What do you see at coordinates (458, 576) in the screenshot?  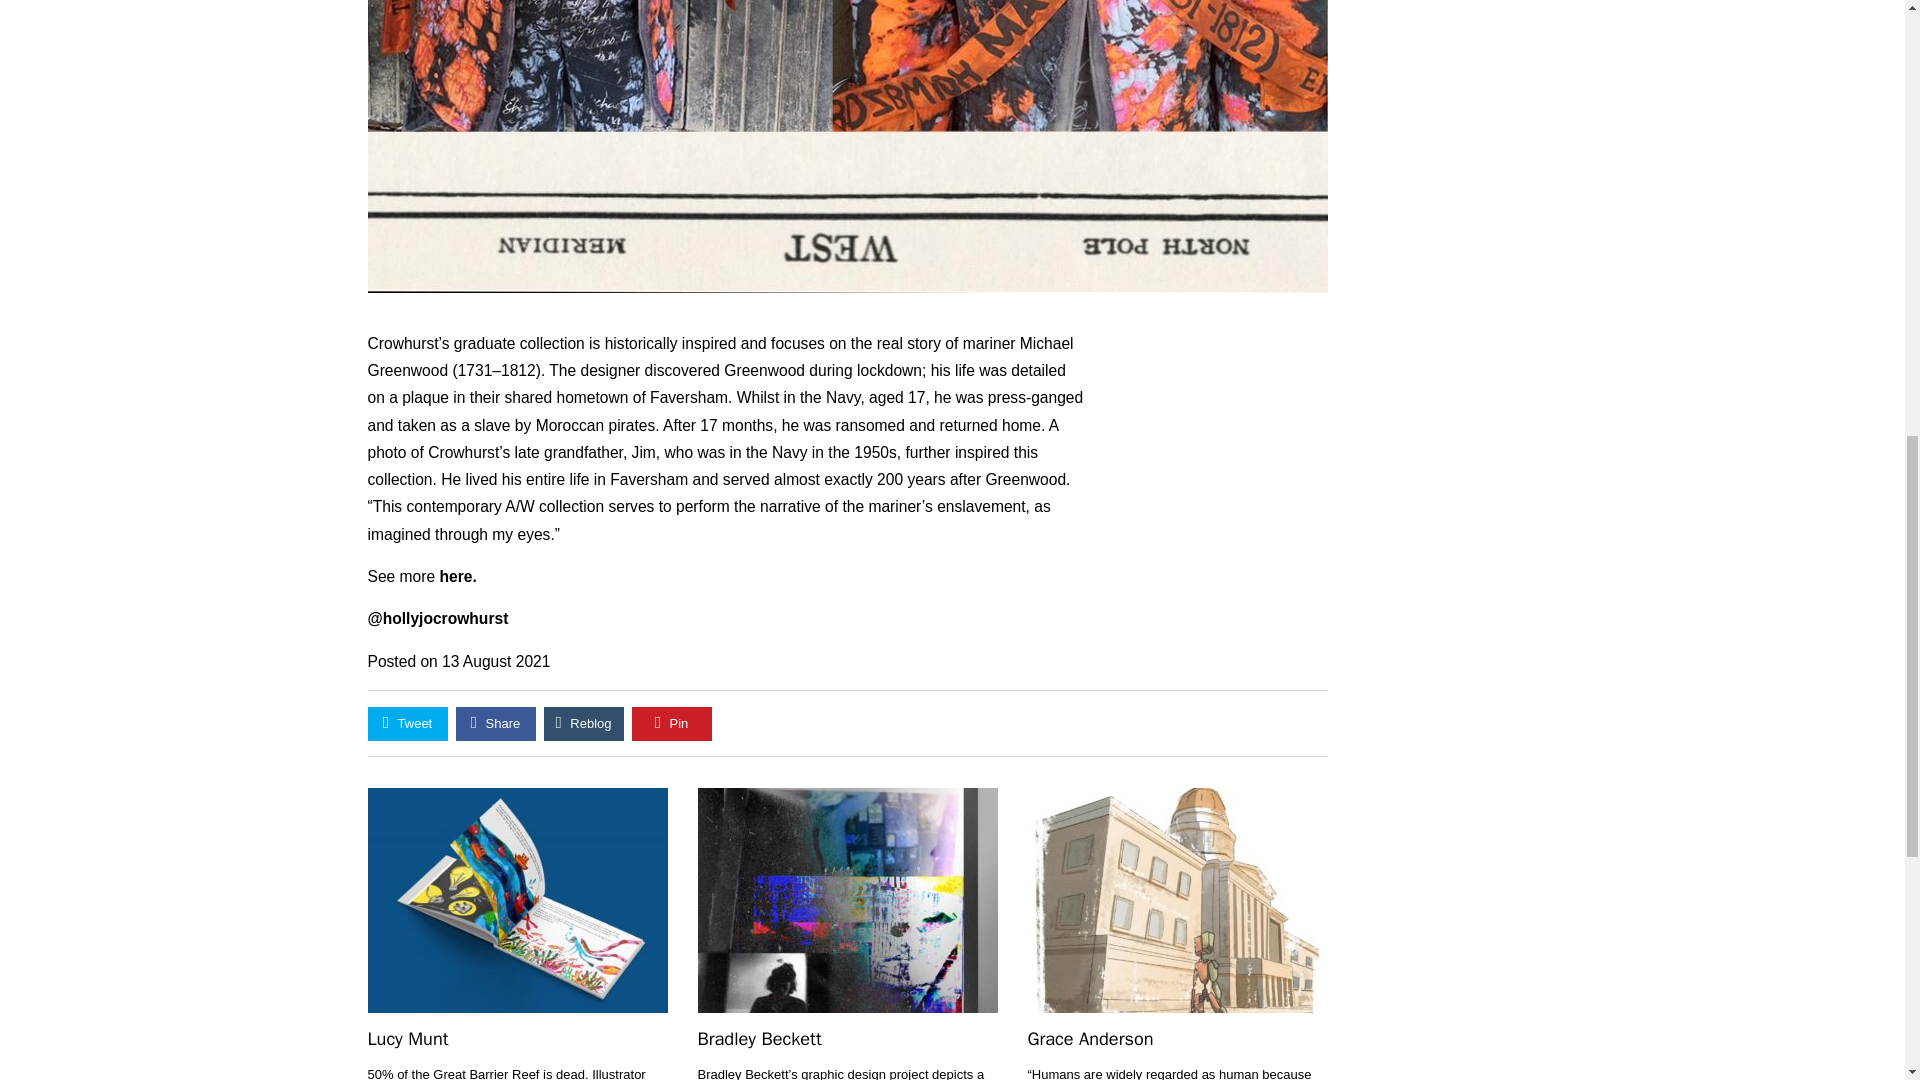 I see `here.` at bounding box center [458, 576].